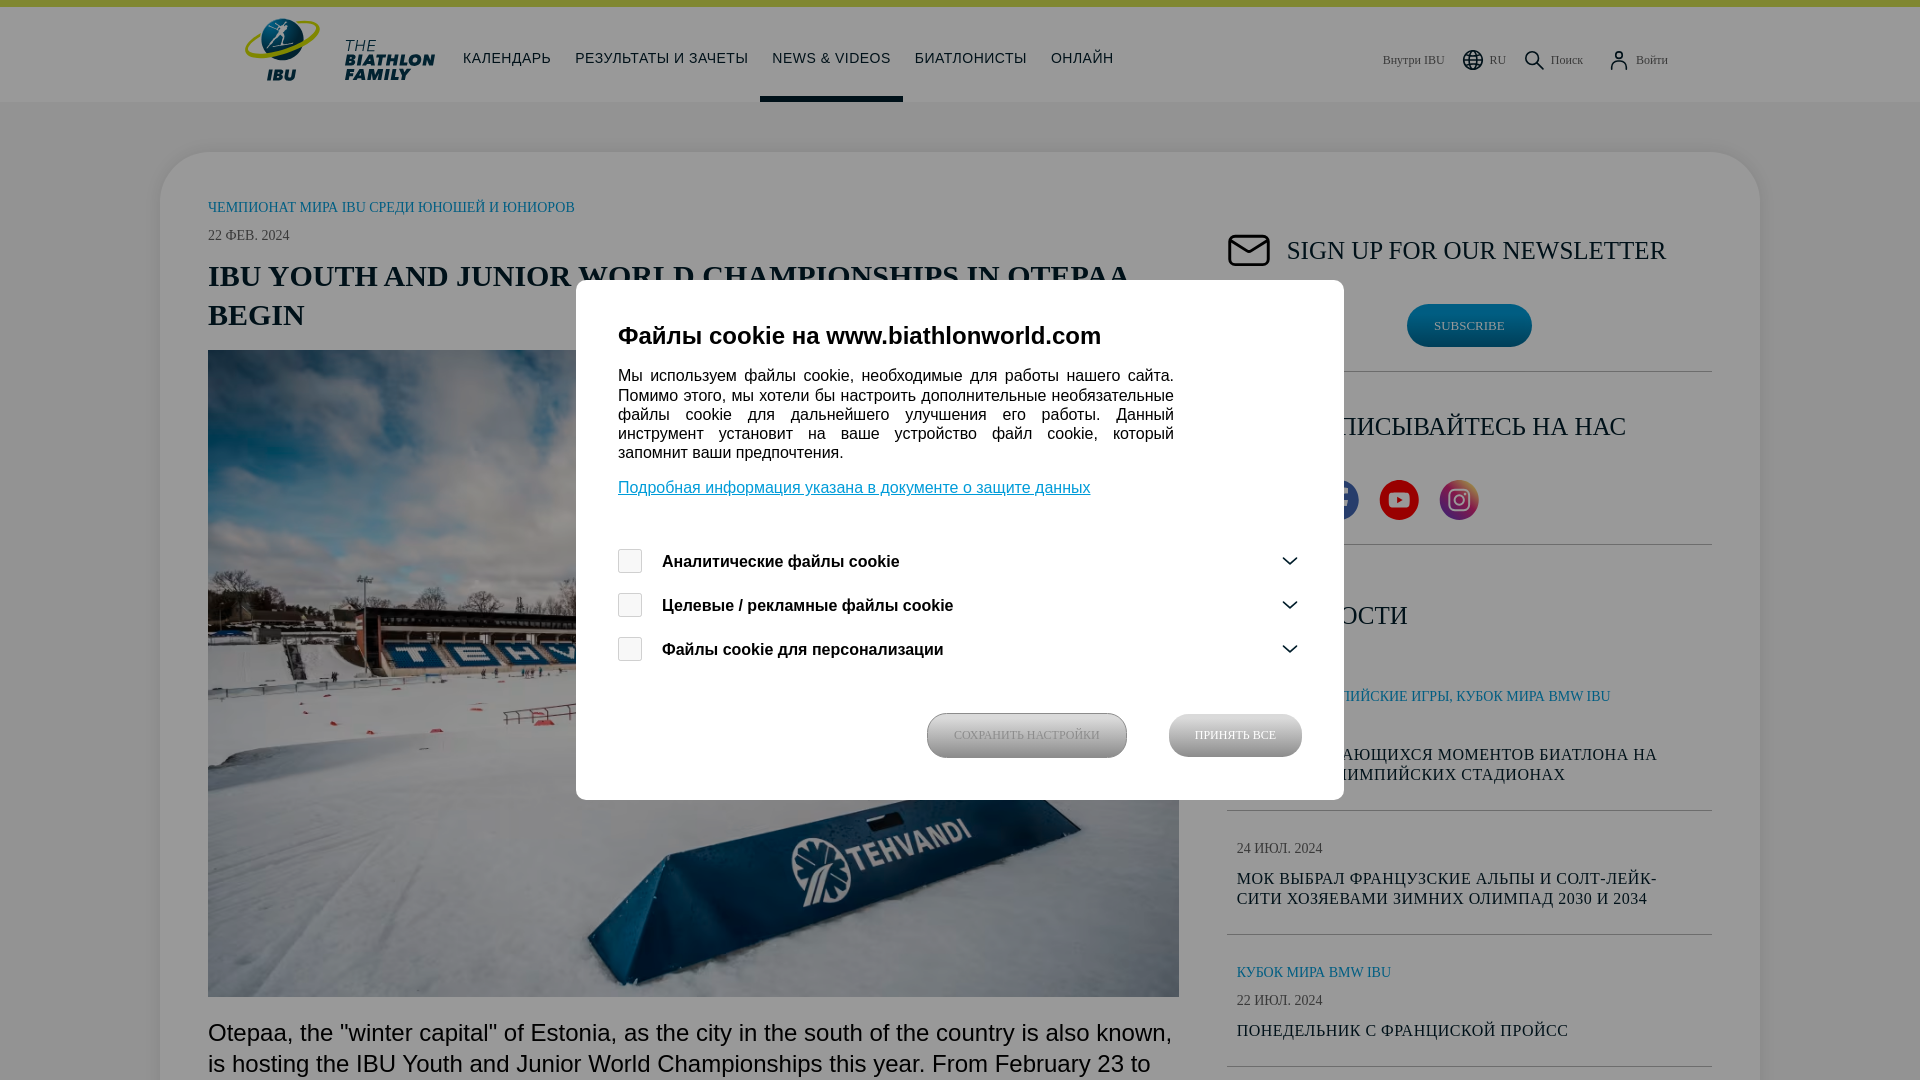  I want to click on false, so click(630, 560).